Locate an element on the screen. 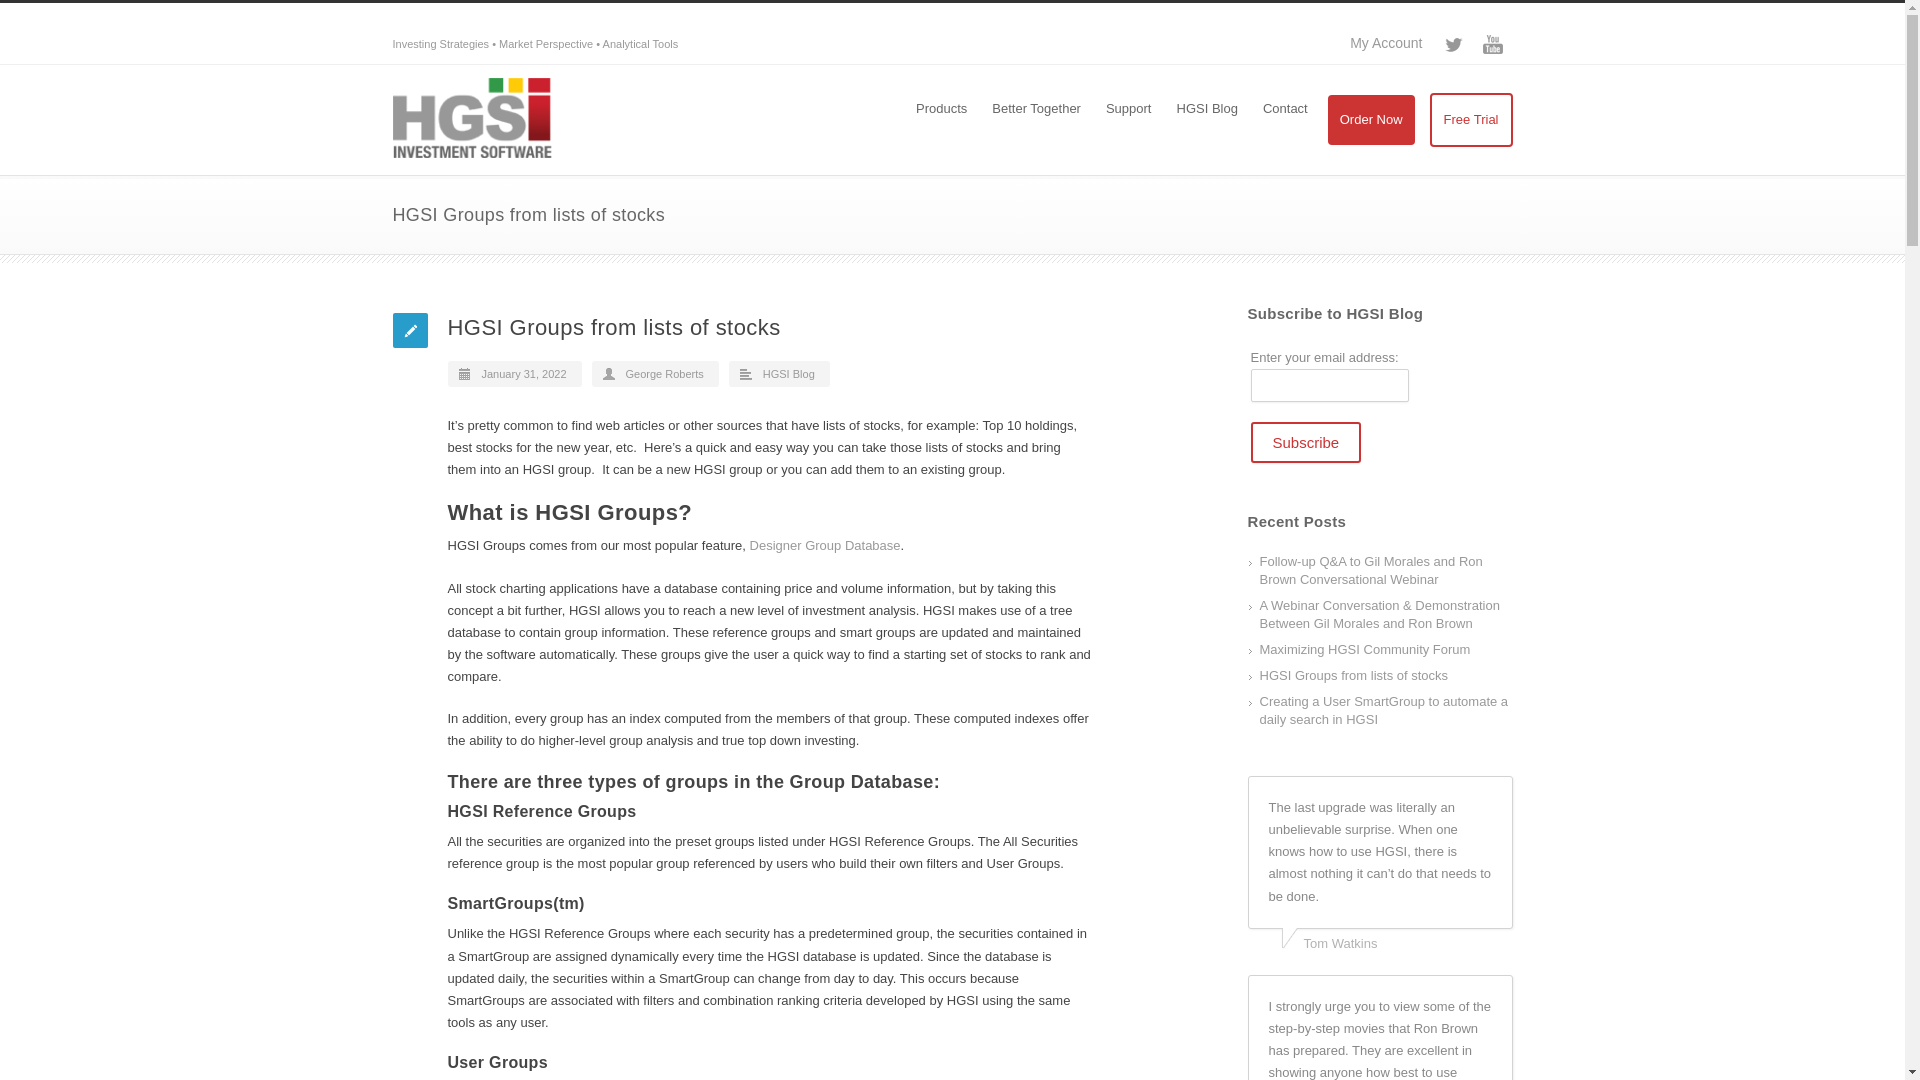  Free Trial is located at coordinates (1471, 119).